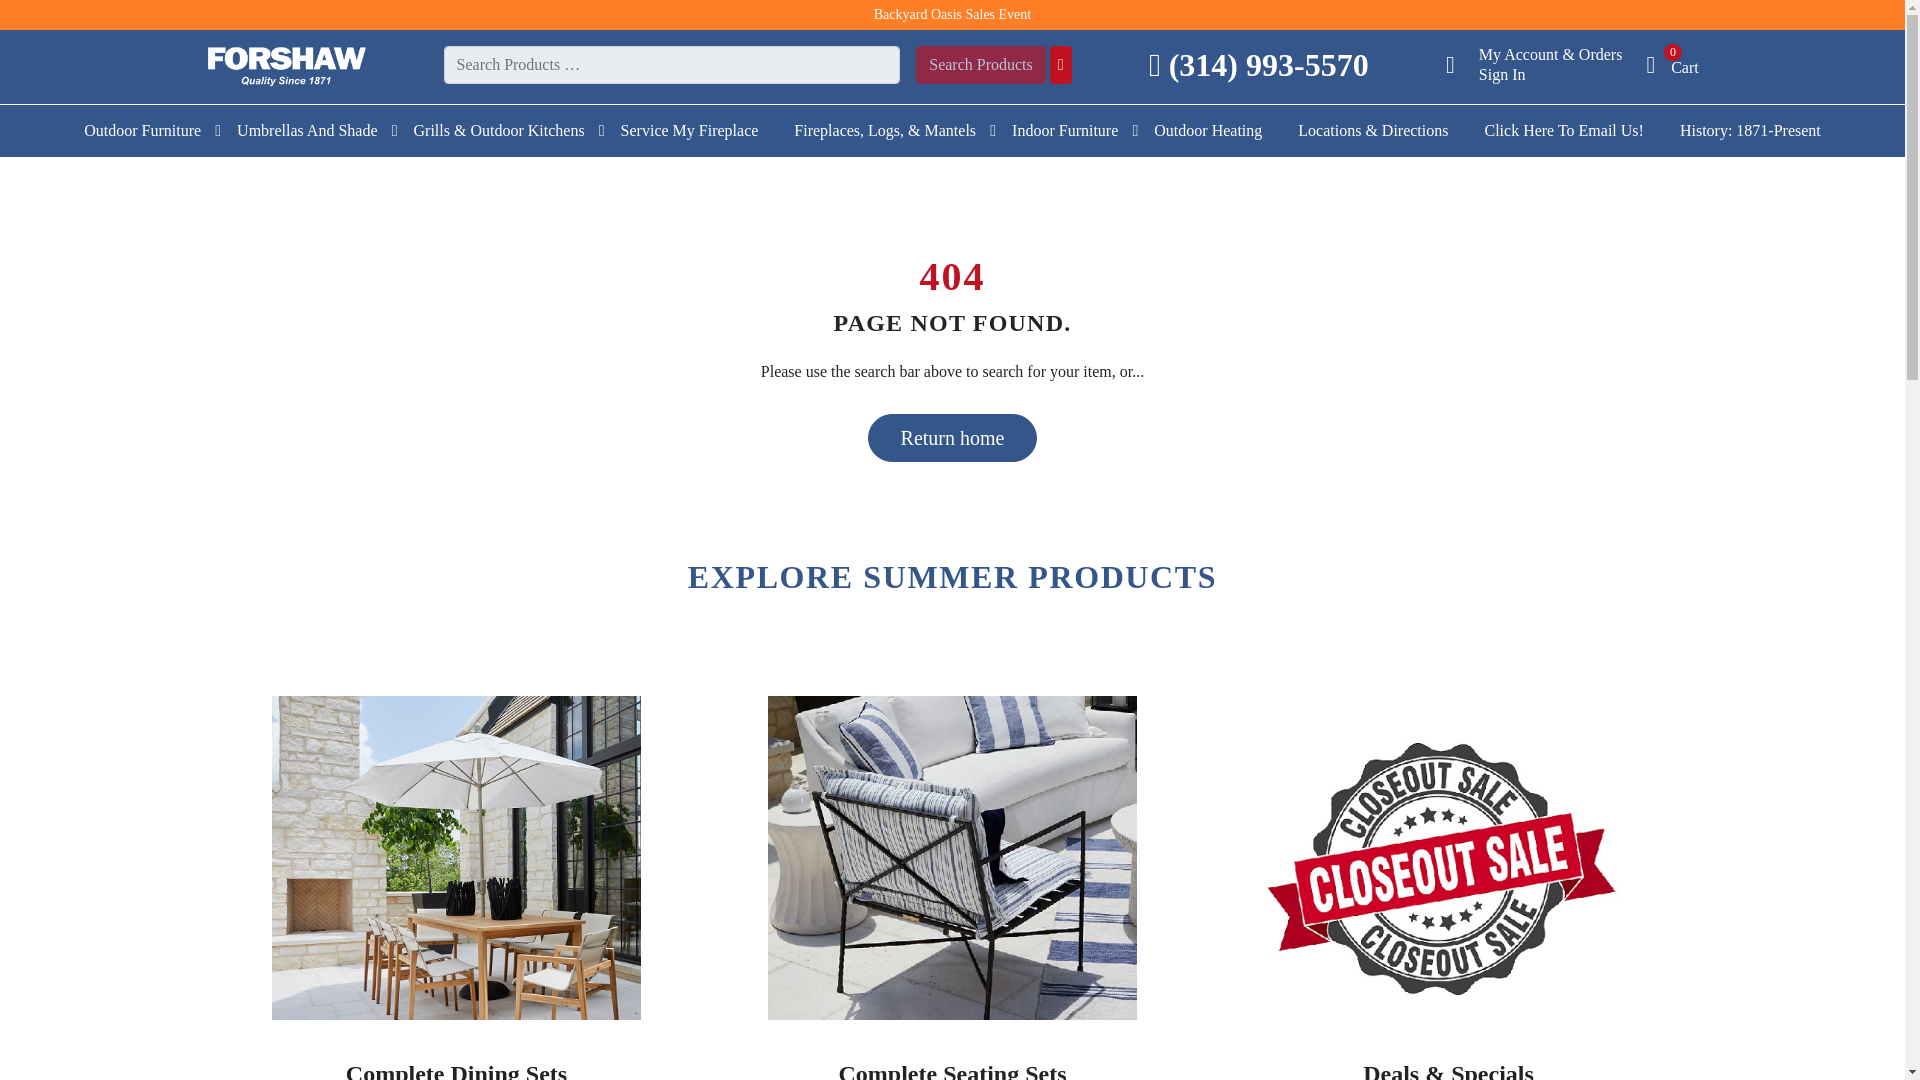 This screenshot has height=1080, width=1920. What do you see at coordinates (306, 130) in the screenshot?
I see `Umbrellas And Shade` at bounding box center [306, 130].